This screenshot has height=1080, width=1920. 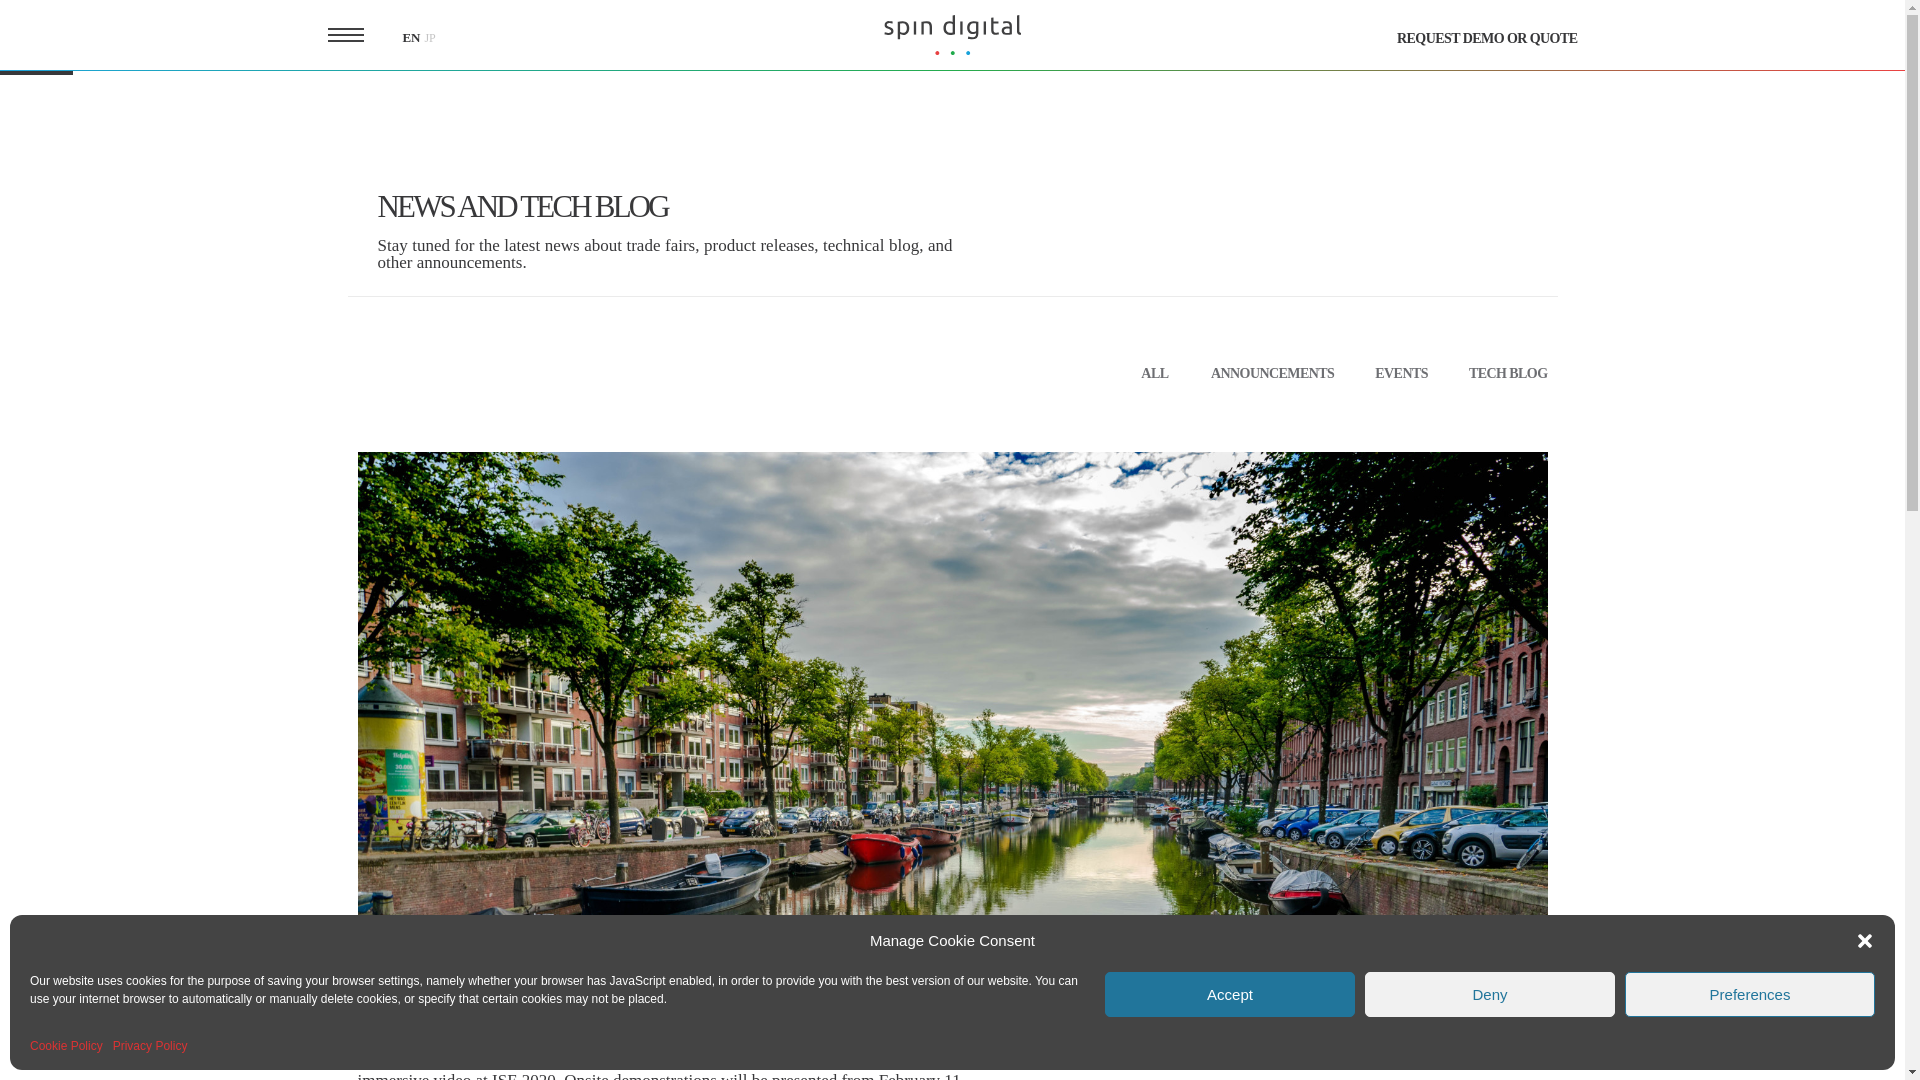 What do you see at coordinates (1750, 994) in the screenshot?
I see `Preferences` at bounding box center [1750, 994].